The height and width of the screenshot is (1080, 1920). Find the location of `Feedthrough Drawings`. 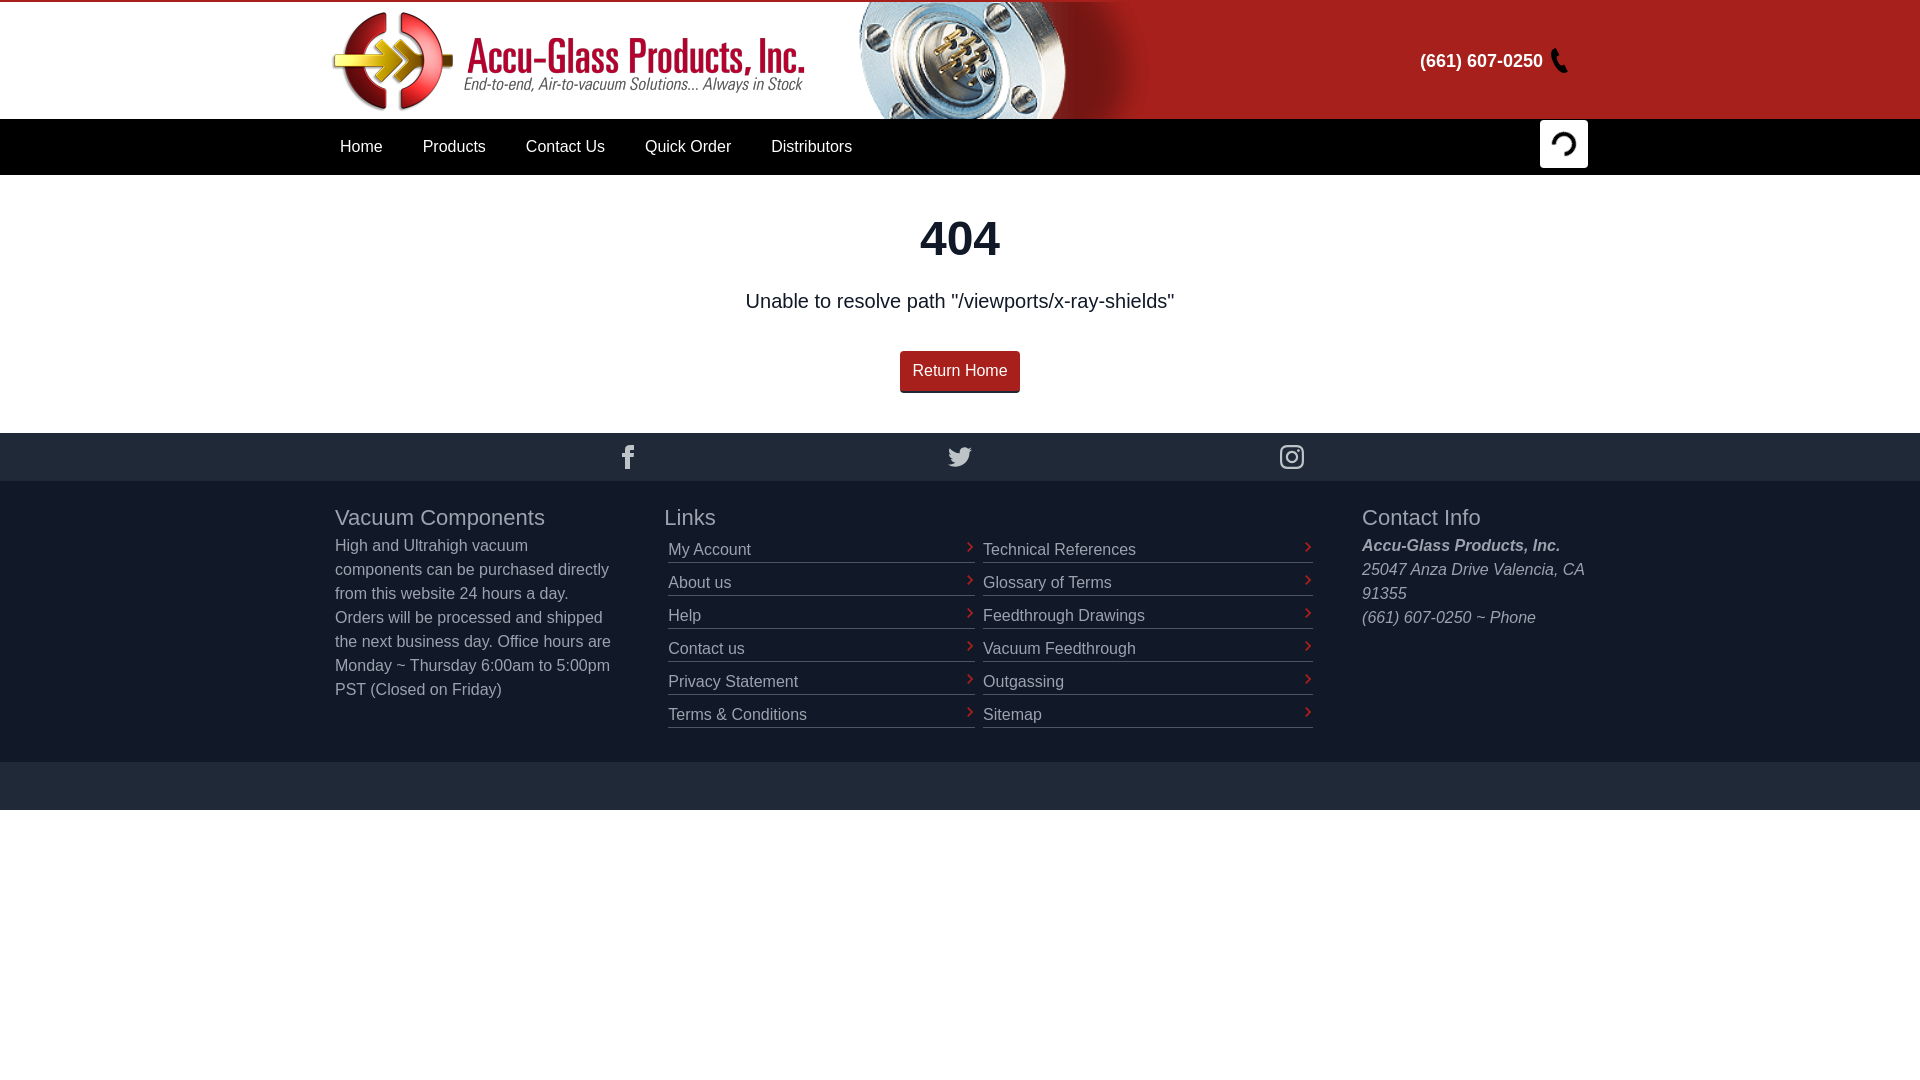

Feedthrough Drawings is located at coordinates (1148, 616).